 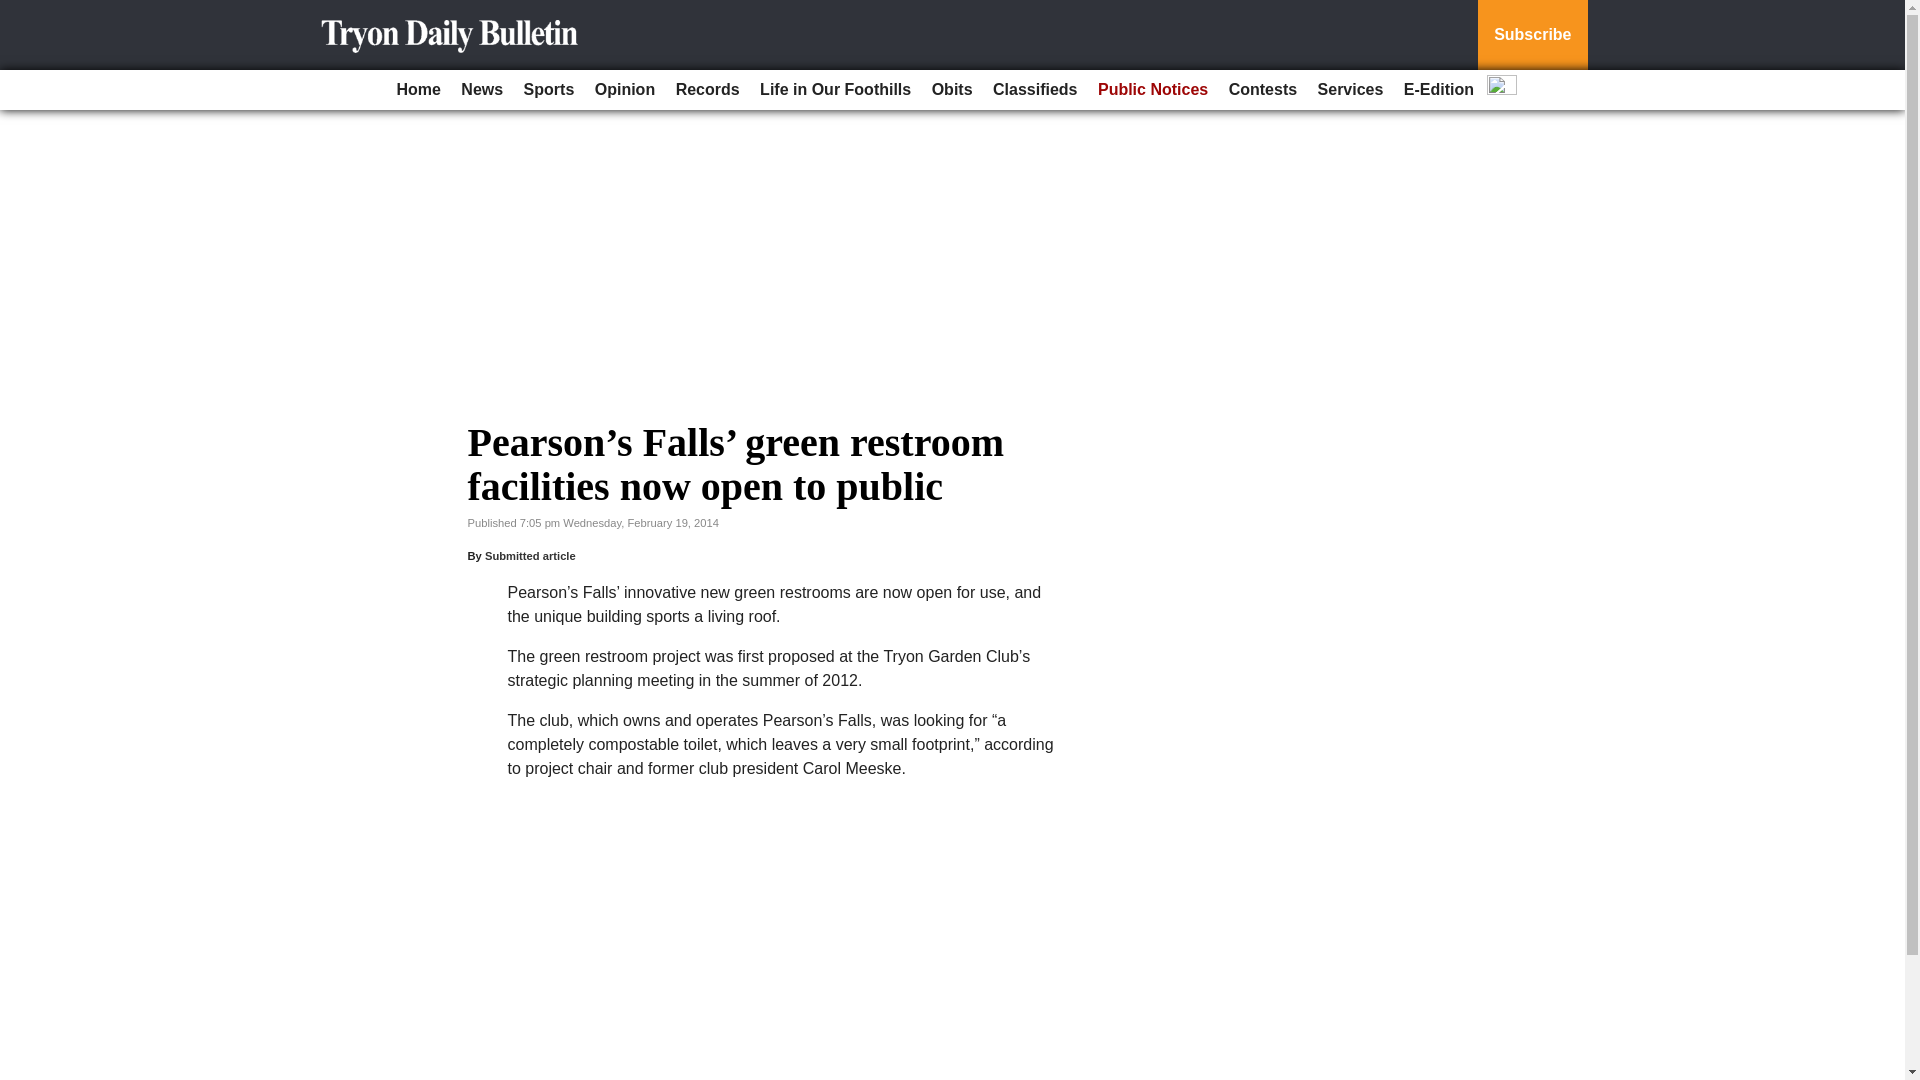 What do you see at coordinates (708, 90) in the screenshot?
I see `Records` at bounding box center [708, 90].